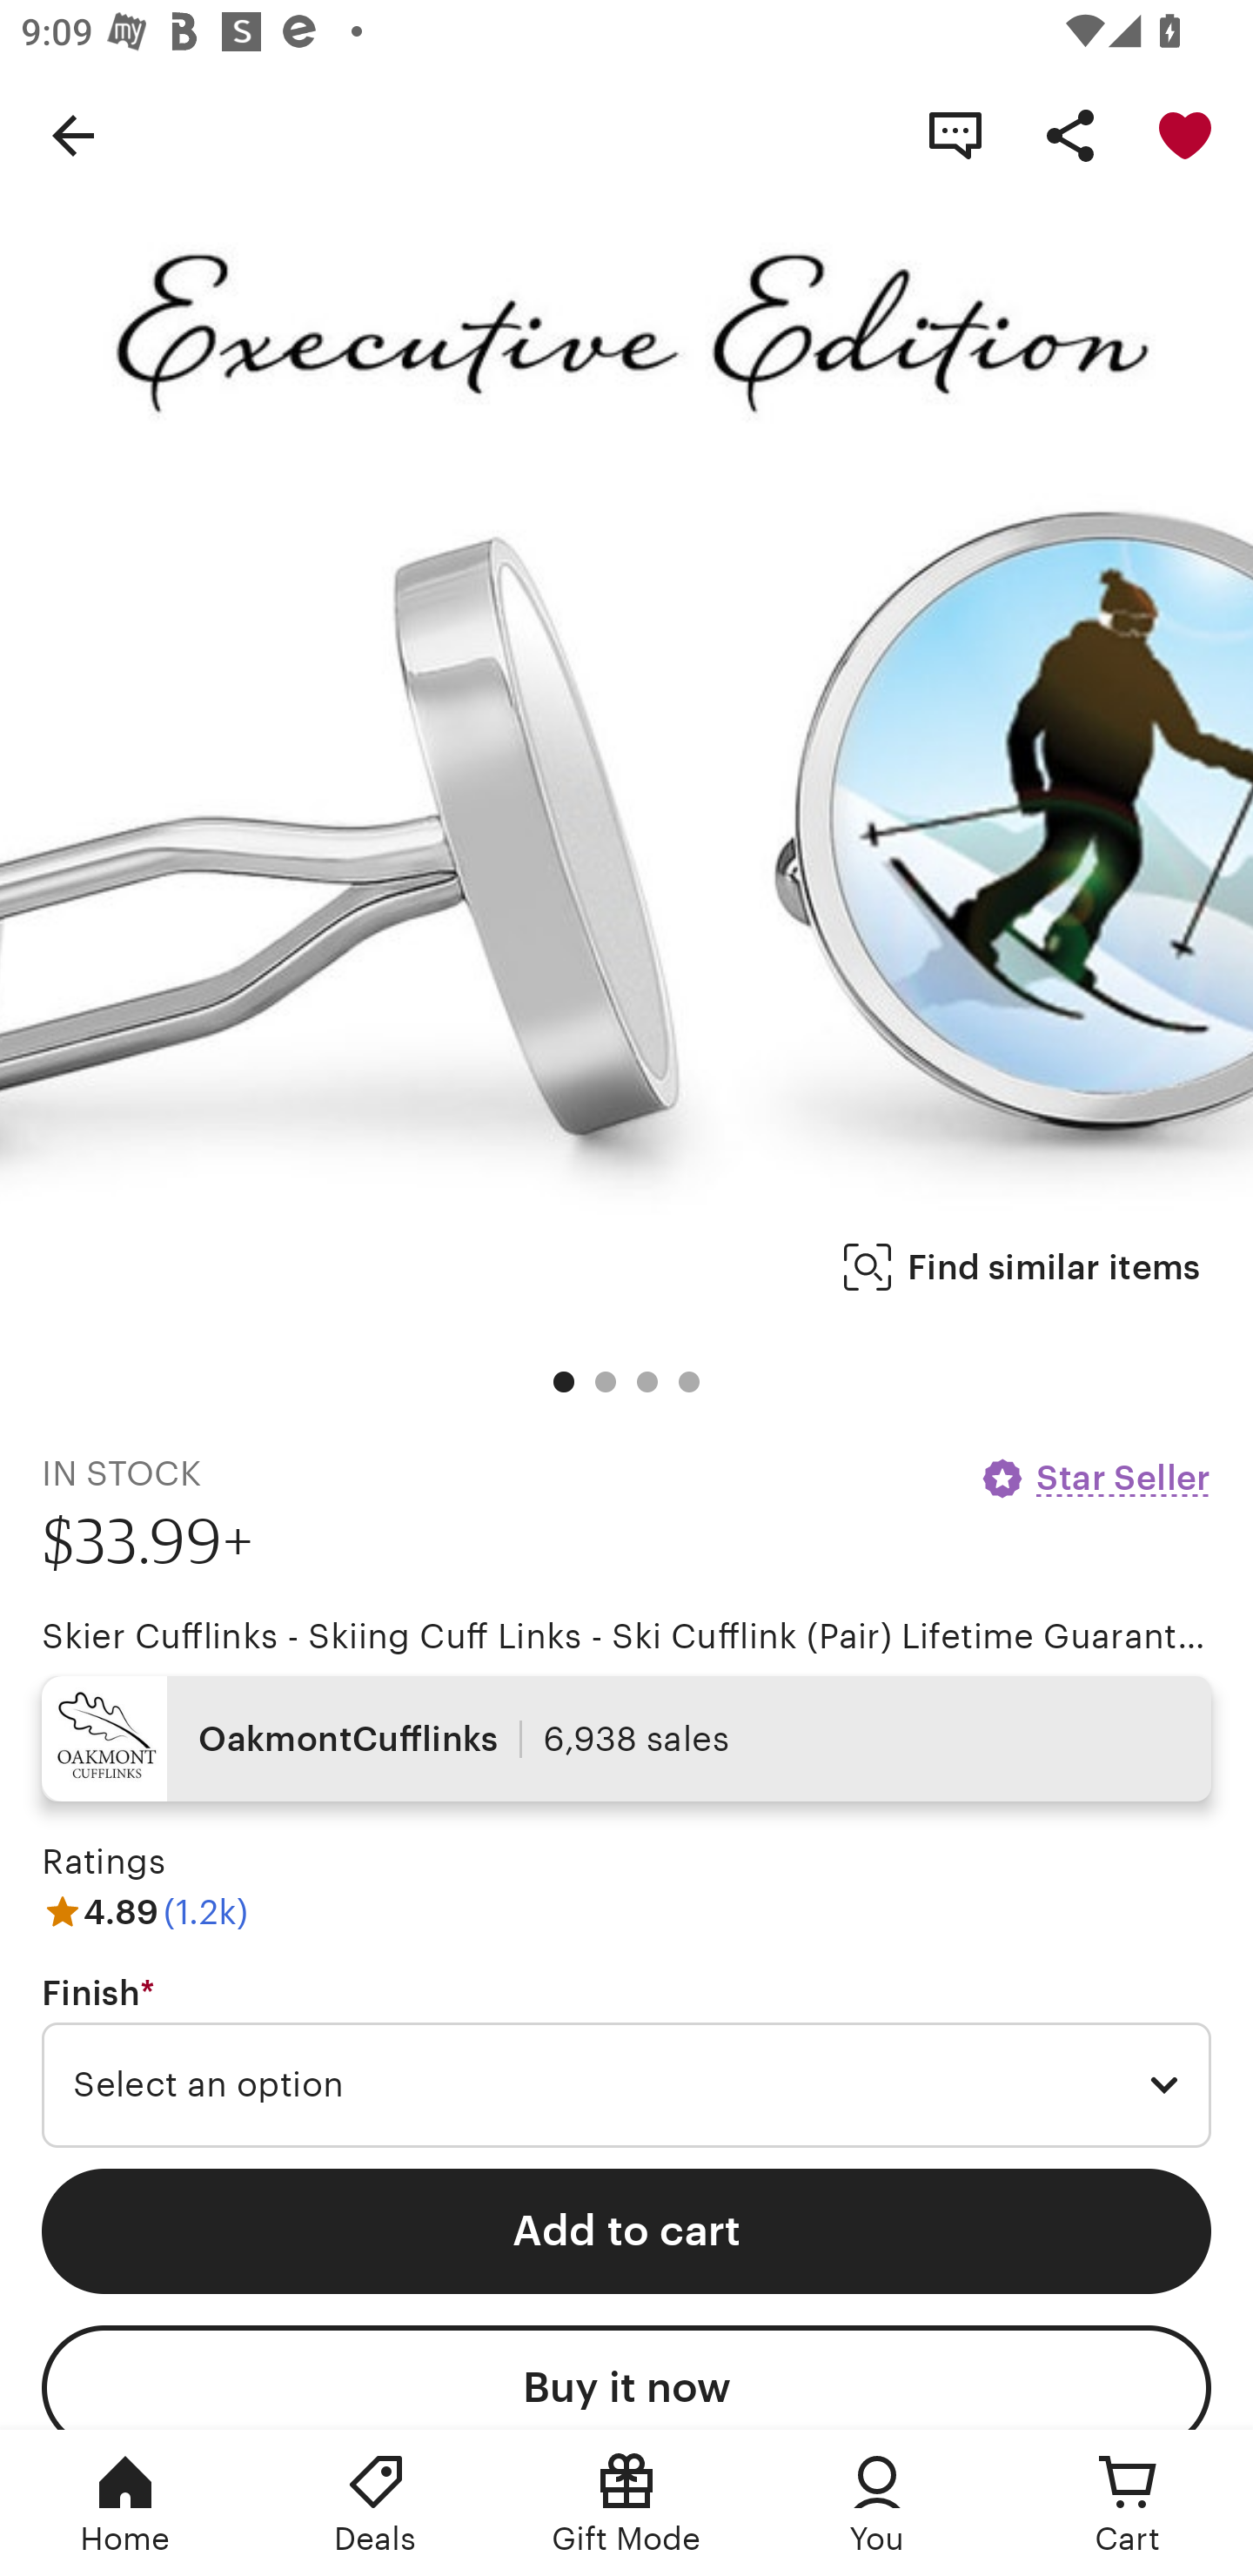 The height and width of the screenshot is (2576, 1253). Describe the element at coordinates (1070, 134) in the screenshot. I see `Share` at that location.